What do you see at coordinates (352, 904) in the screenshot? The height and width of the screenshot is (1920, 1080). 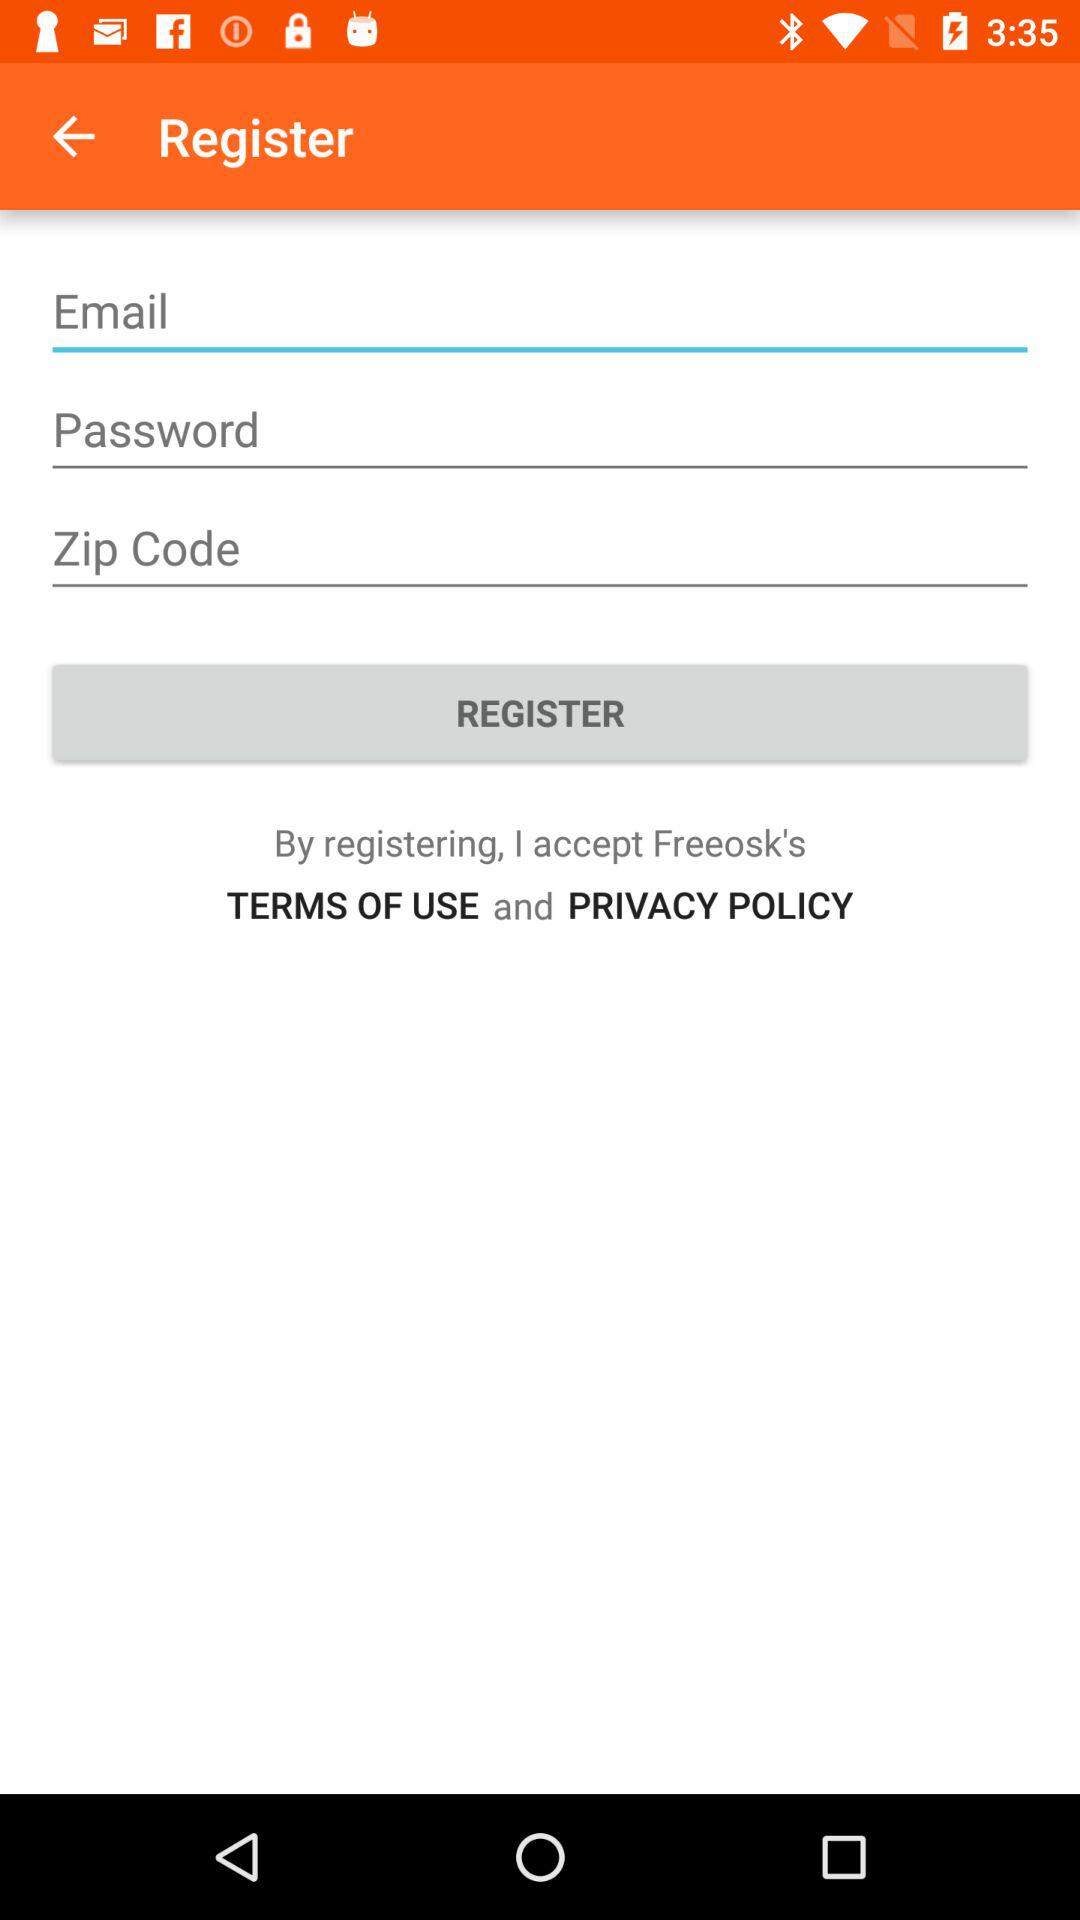 I see `swipe until terms of use icon` at bounding box center [352, 904].